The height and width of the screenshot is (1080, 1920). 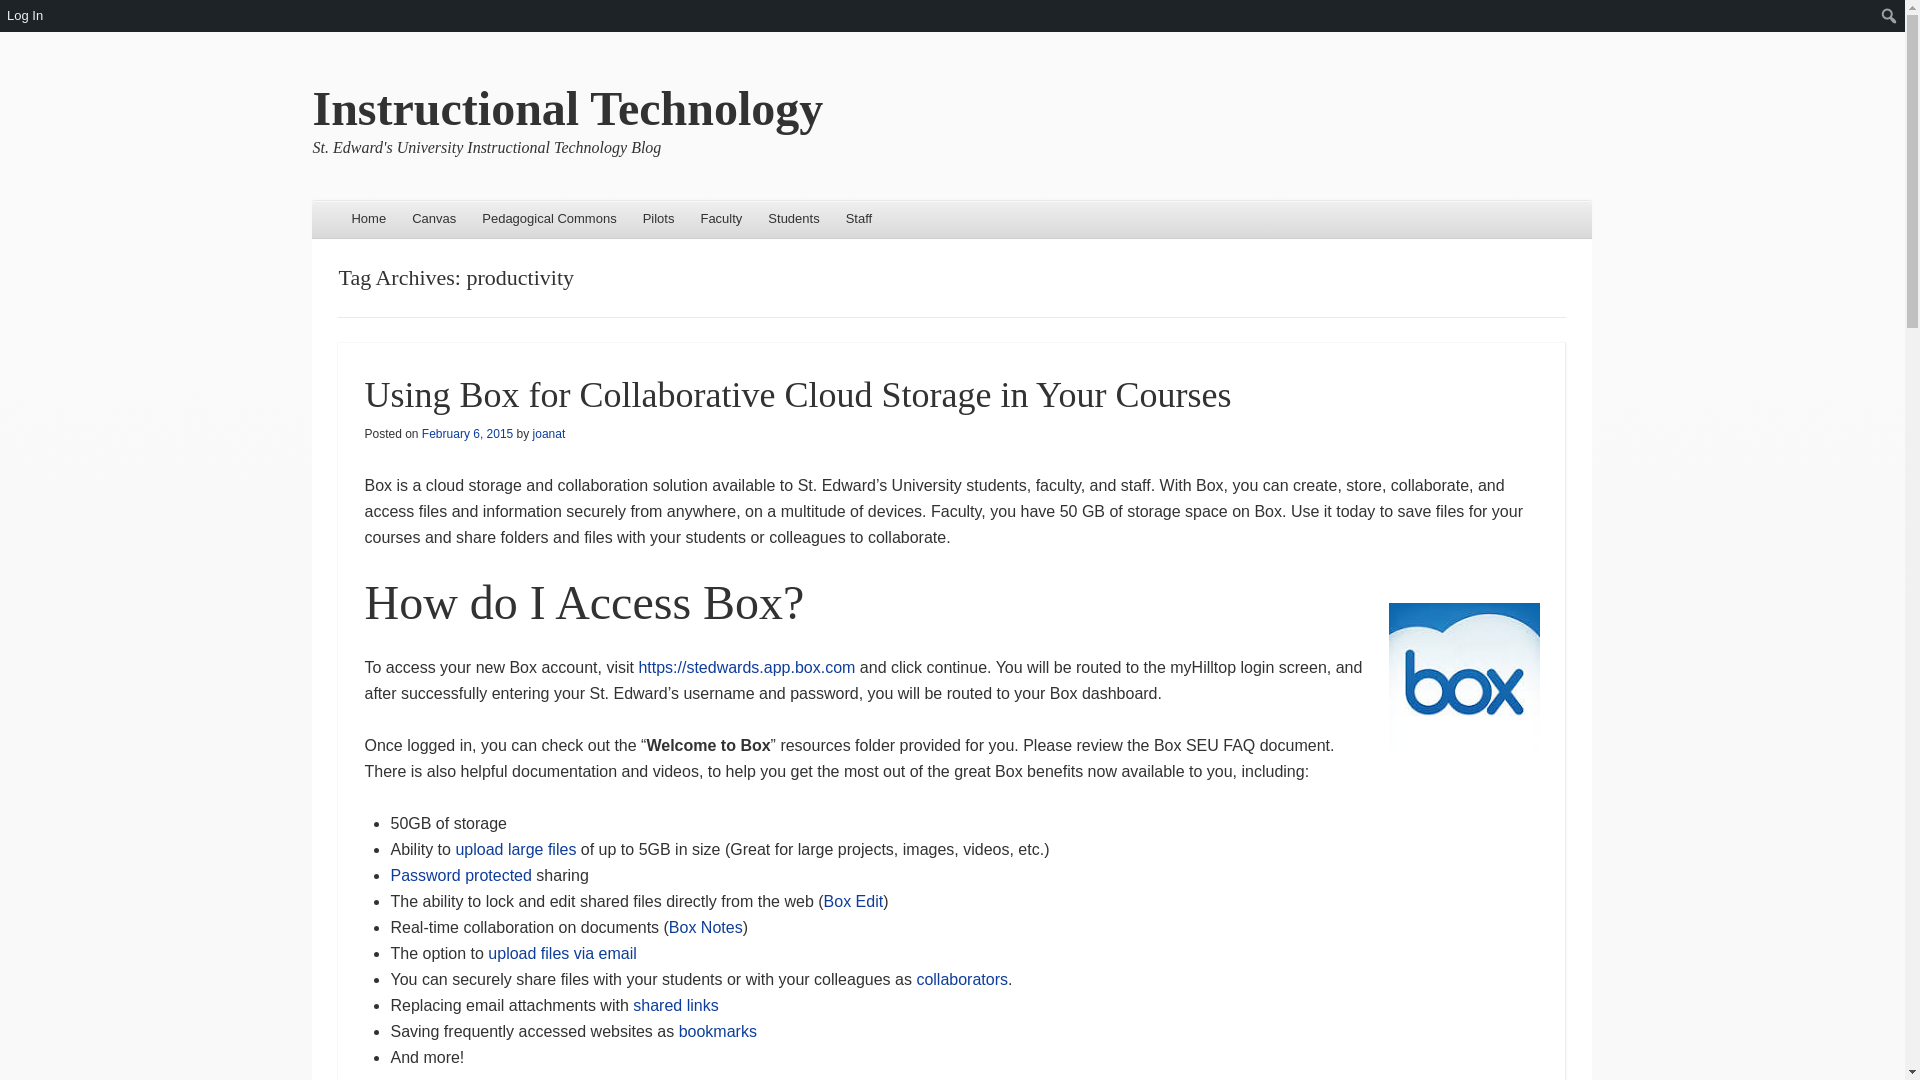 I want to click on Instructional Technology, so click(x=567, y=108).